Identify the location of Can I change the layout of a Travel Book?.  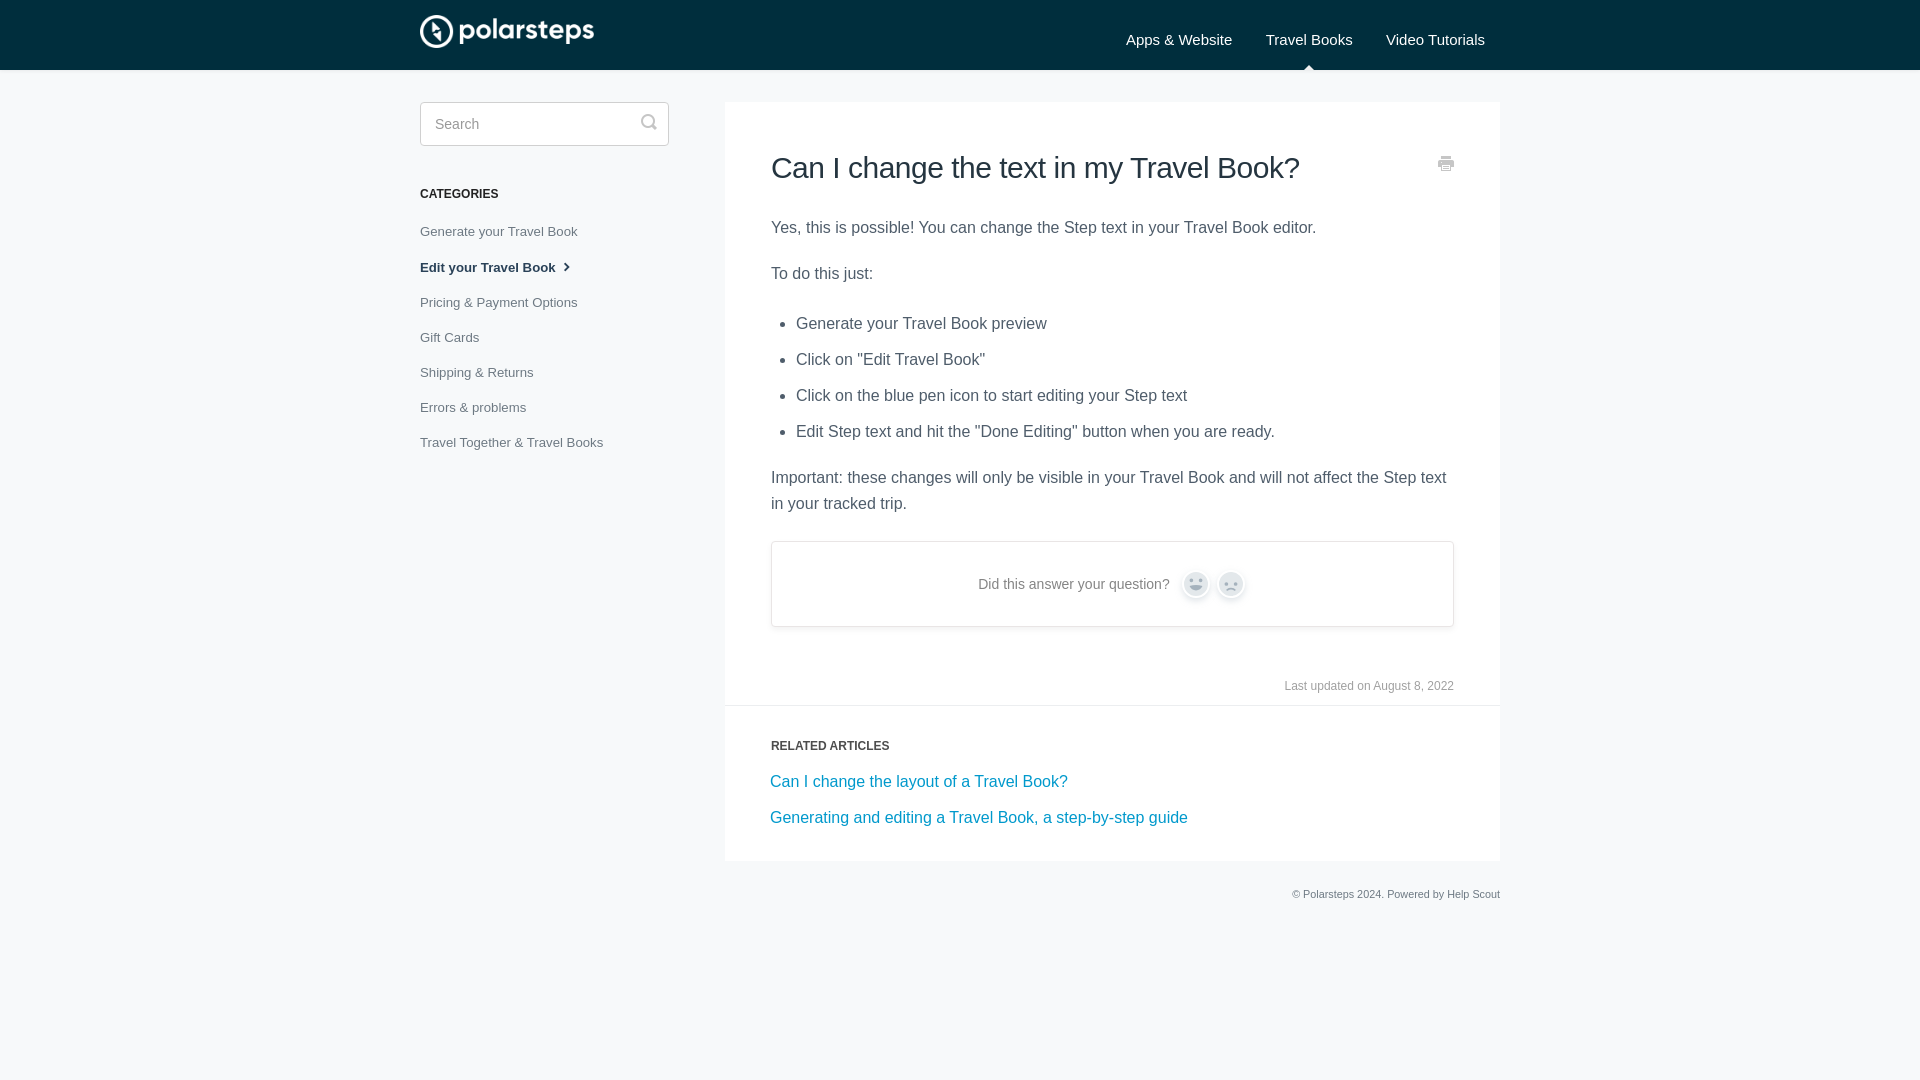
(918, 781).